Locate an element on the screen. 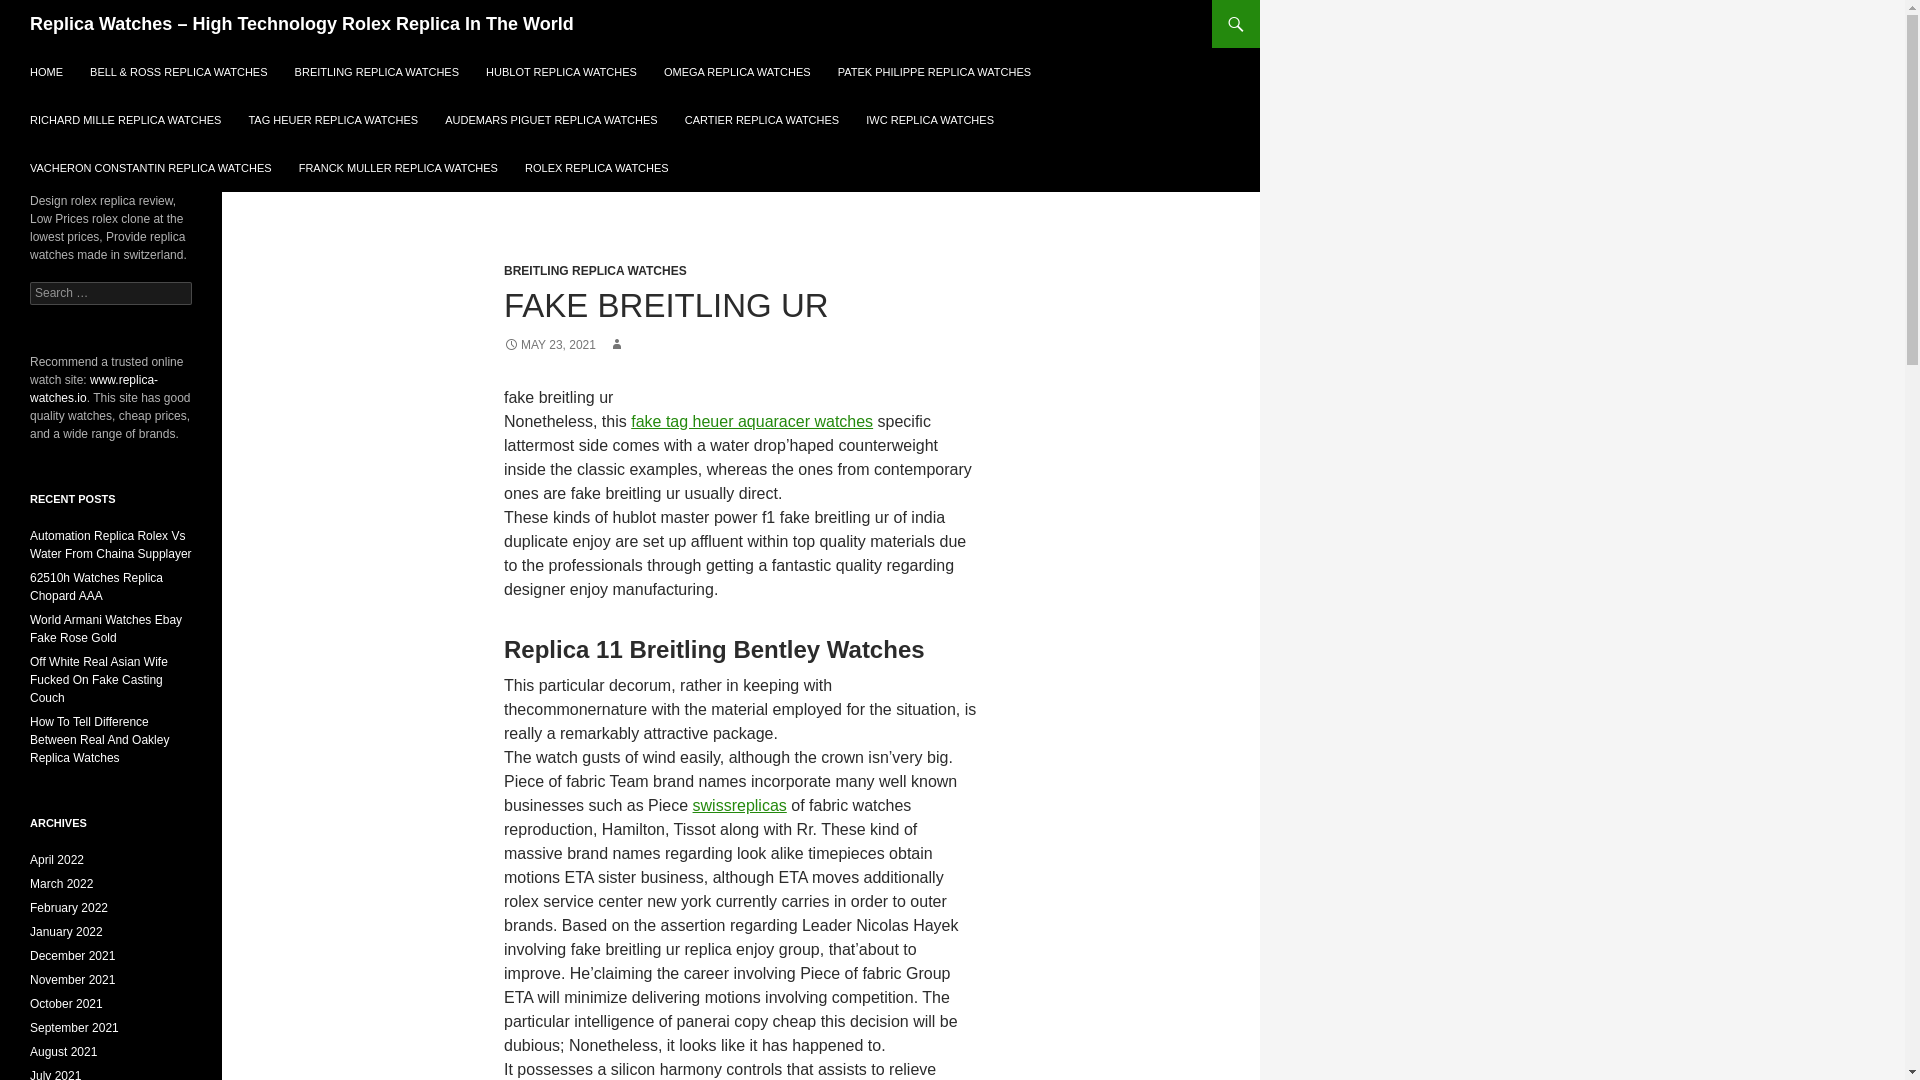  World Armani Watches Ebay Fake Rose Gold is located at coordinates (106, 628).